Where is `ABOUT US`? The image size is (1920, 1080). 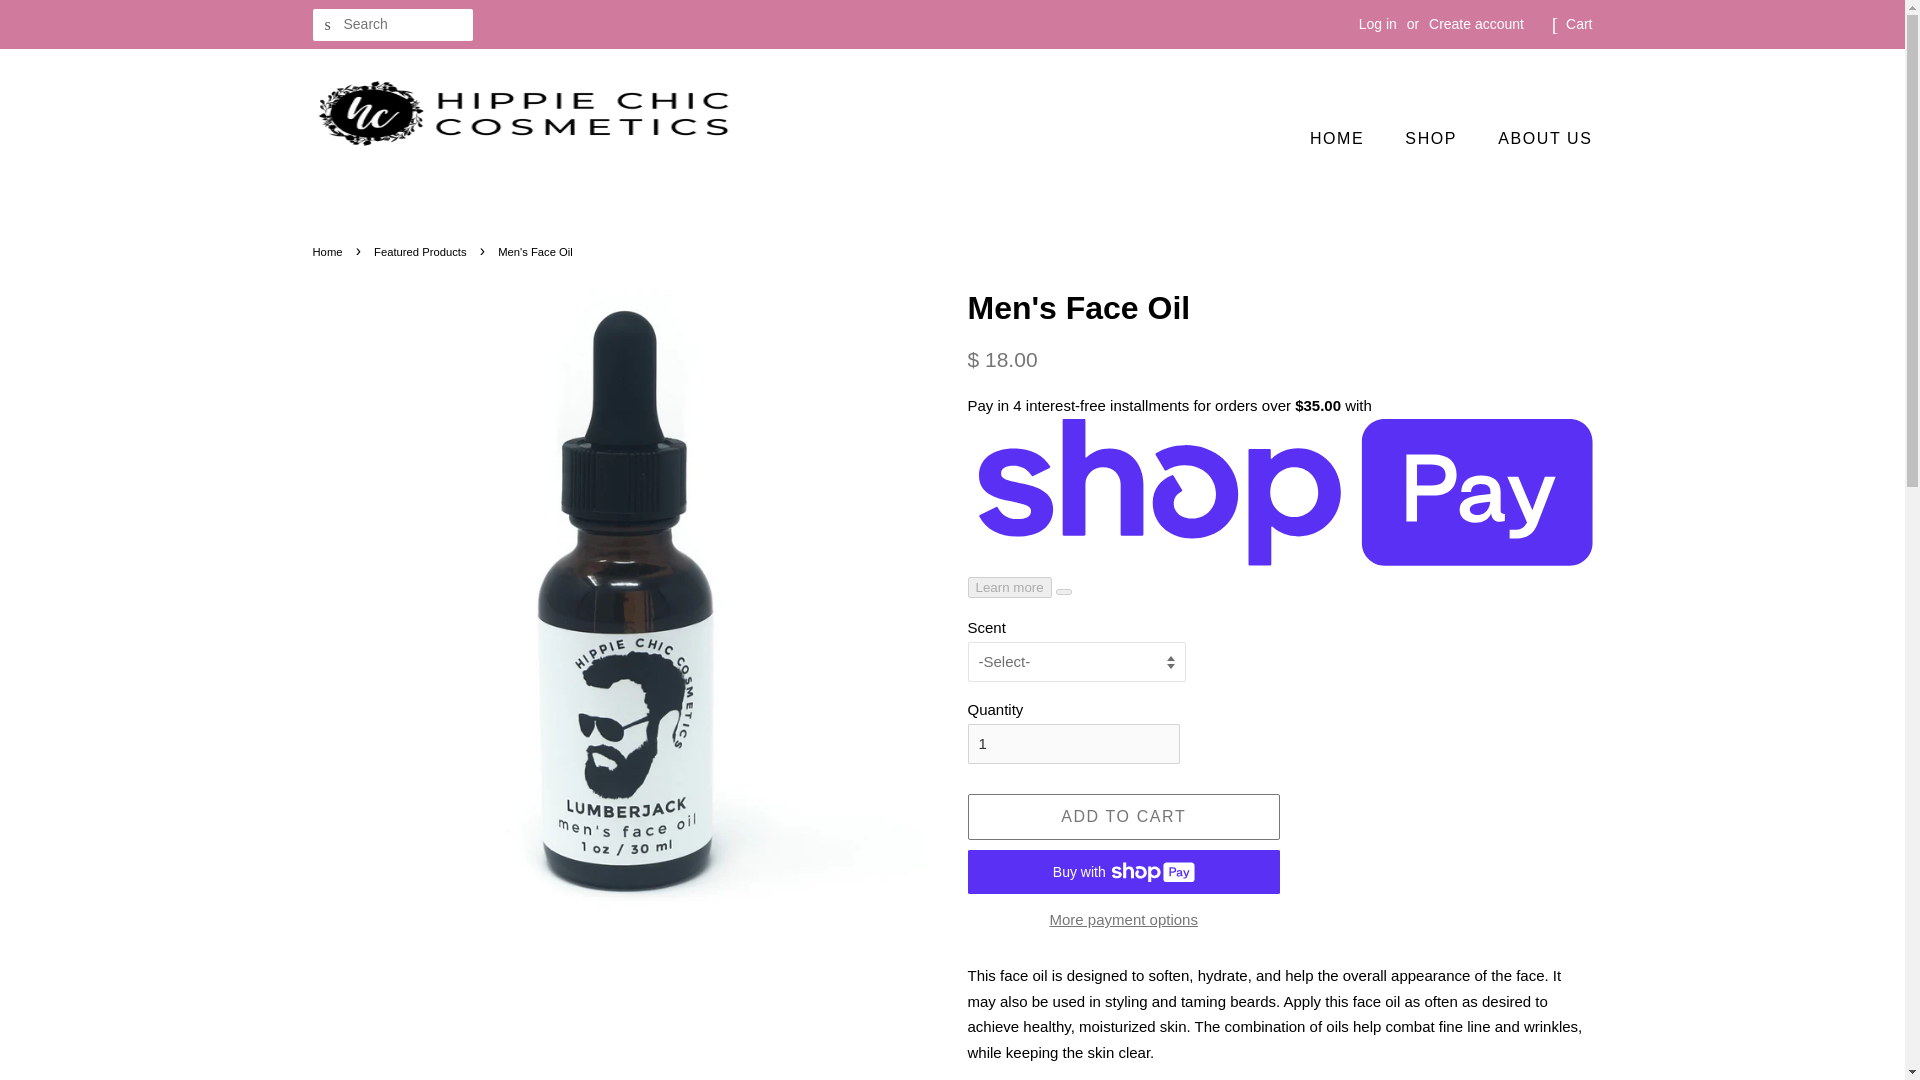 ABOUT US is located at coordinates (1536, 138).